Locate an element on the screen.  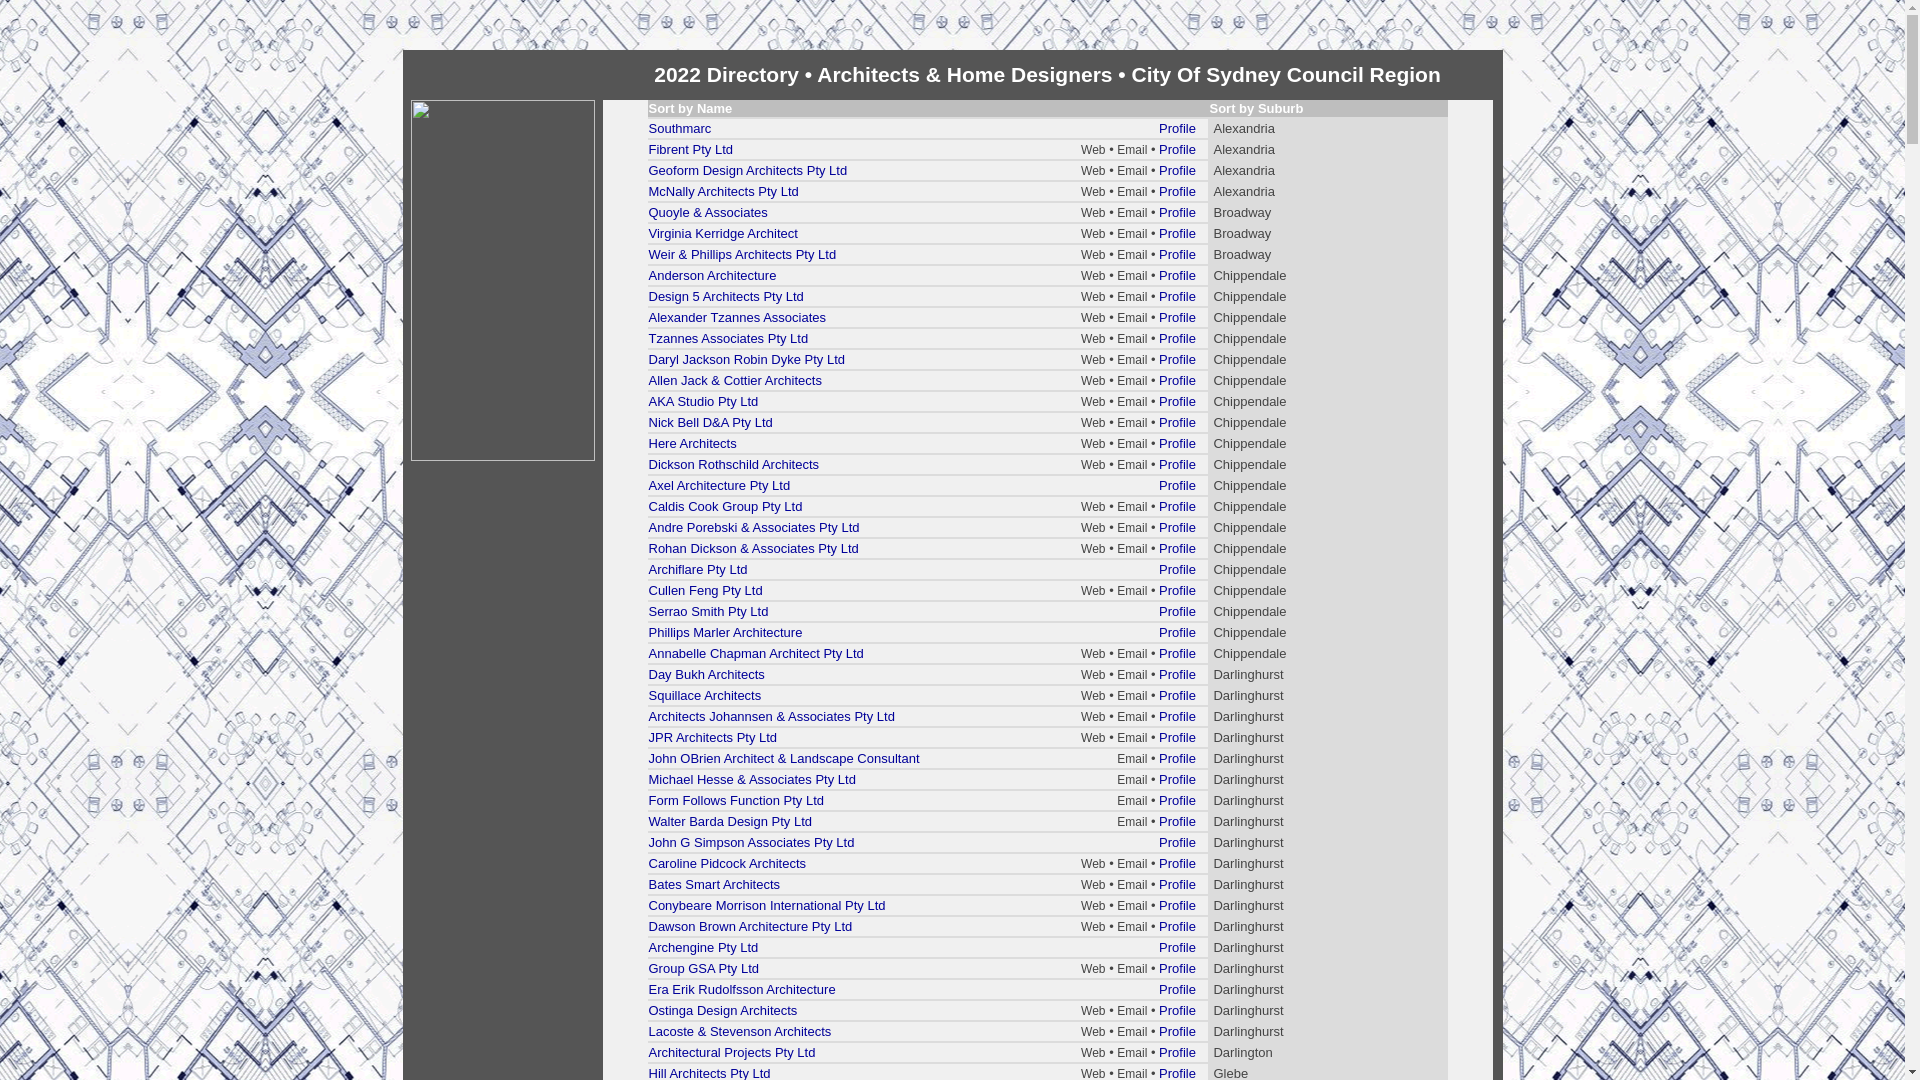
Darlinghurst is located at coordinates (1248, 990).